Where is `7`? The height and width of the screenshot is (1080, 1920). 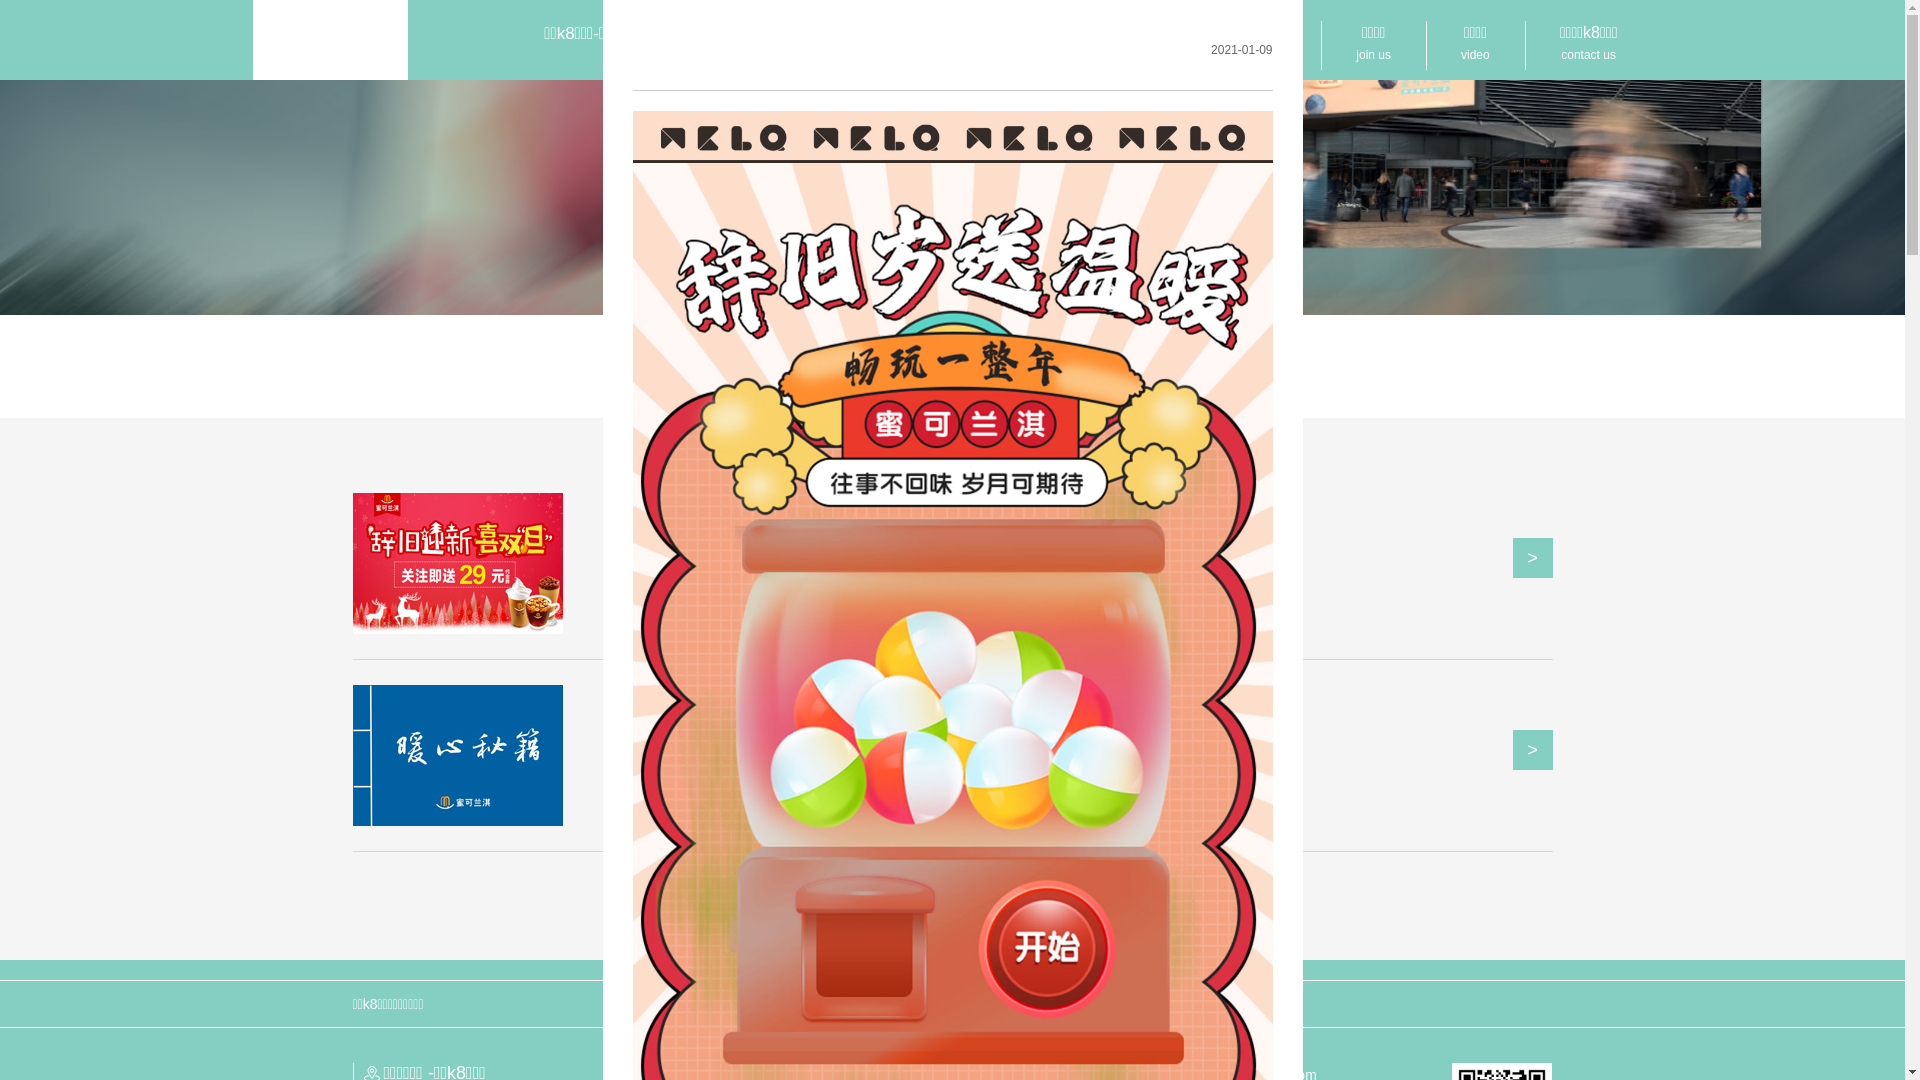 7 is located at coordinates (1056, 896).